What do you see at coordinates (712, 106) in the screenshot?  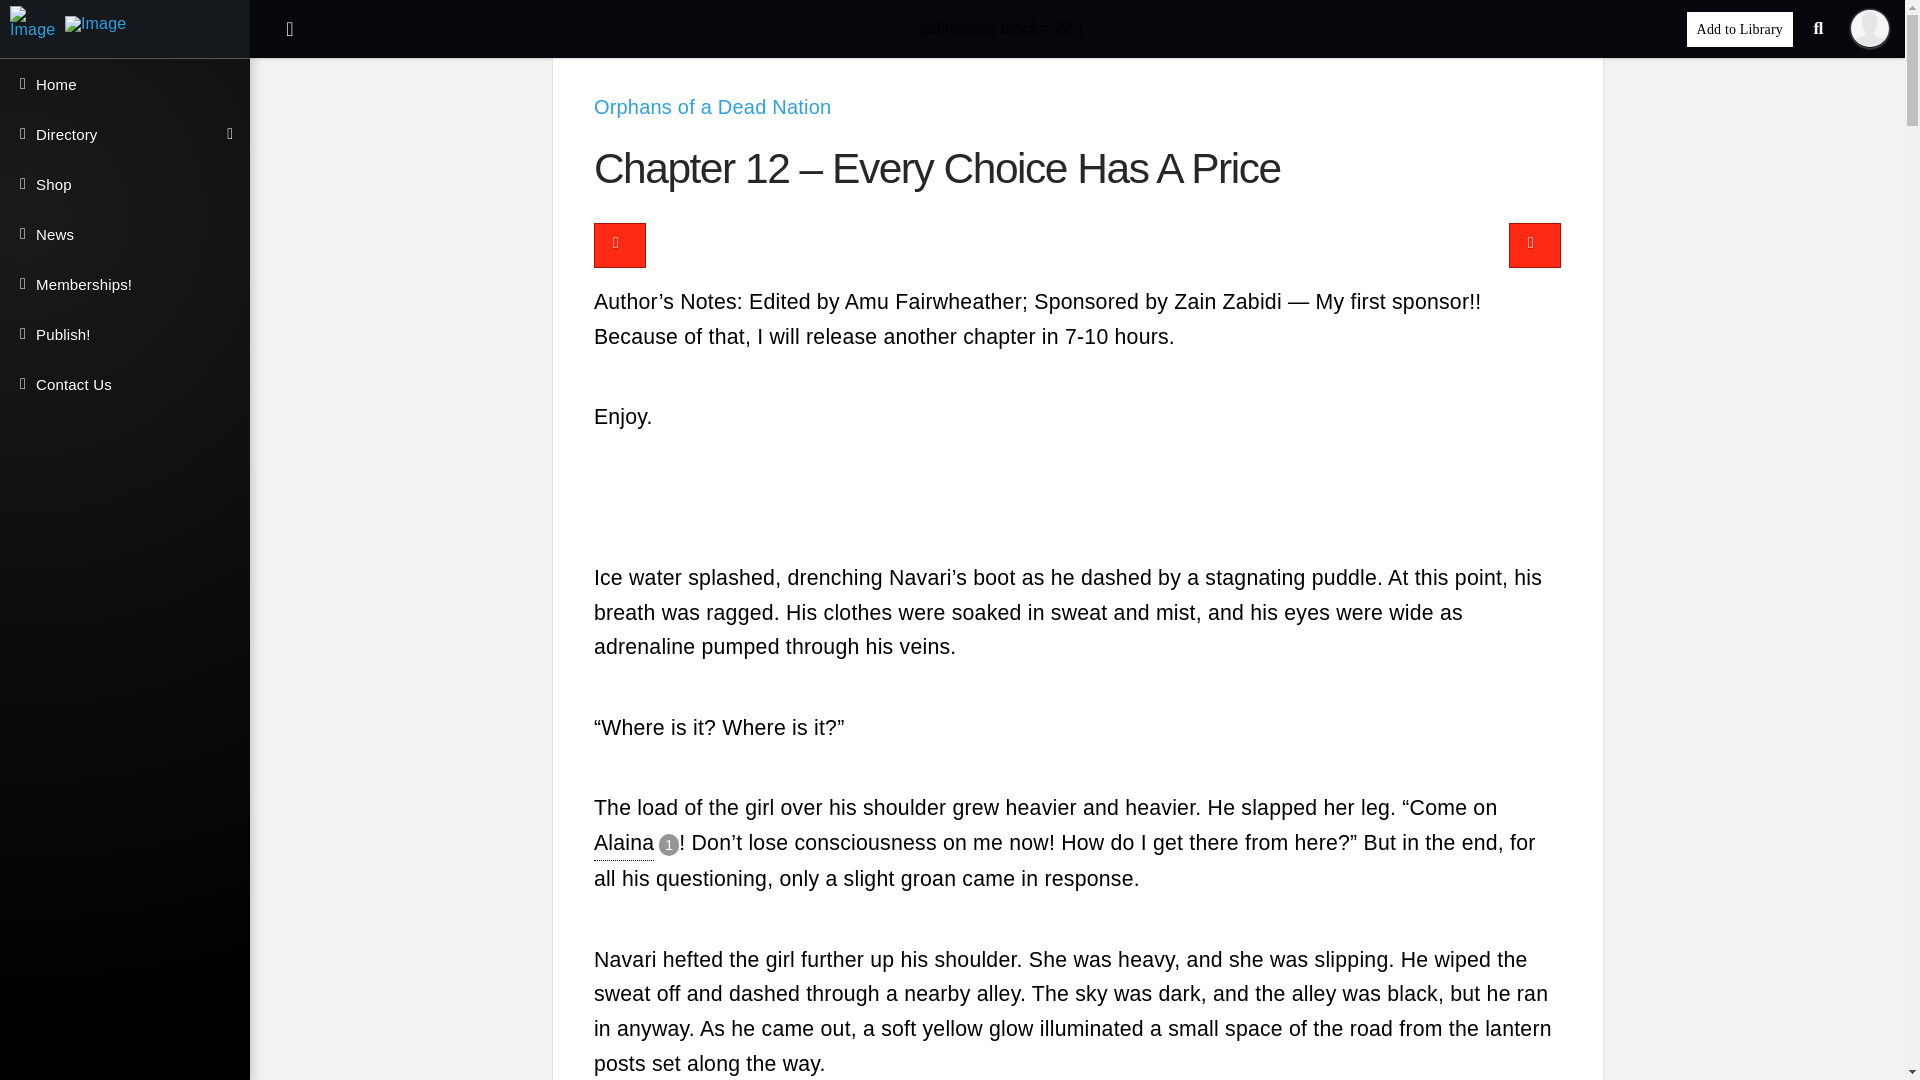 I see `Orphans of a Dead Nation` at bounding box center [712, 106].